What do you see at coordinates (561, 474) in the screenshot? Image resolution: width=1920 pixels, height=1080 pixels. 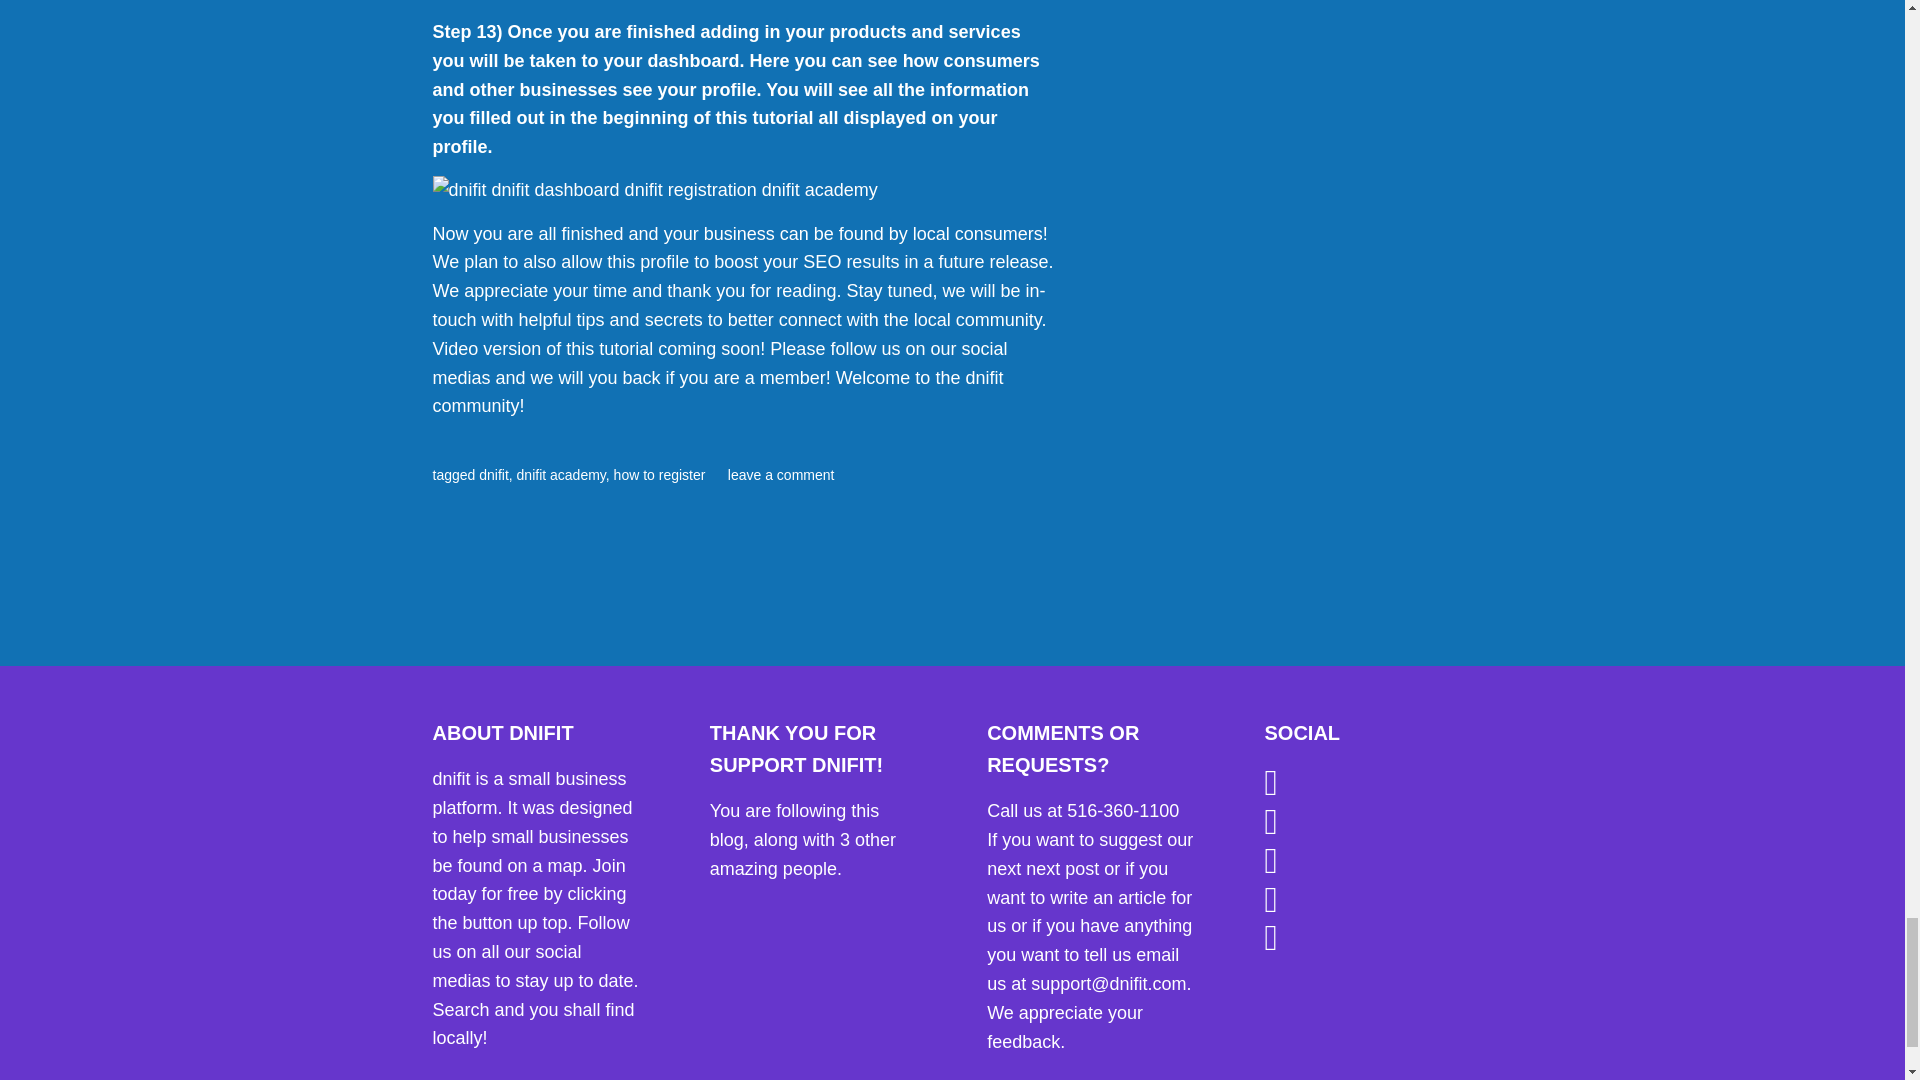 I see `dnifit academy` at bounding box center [561, 474].